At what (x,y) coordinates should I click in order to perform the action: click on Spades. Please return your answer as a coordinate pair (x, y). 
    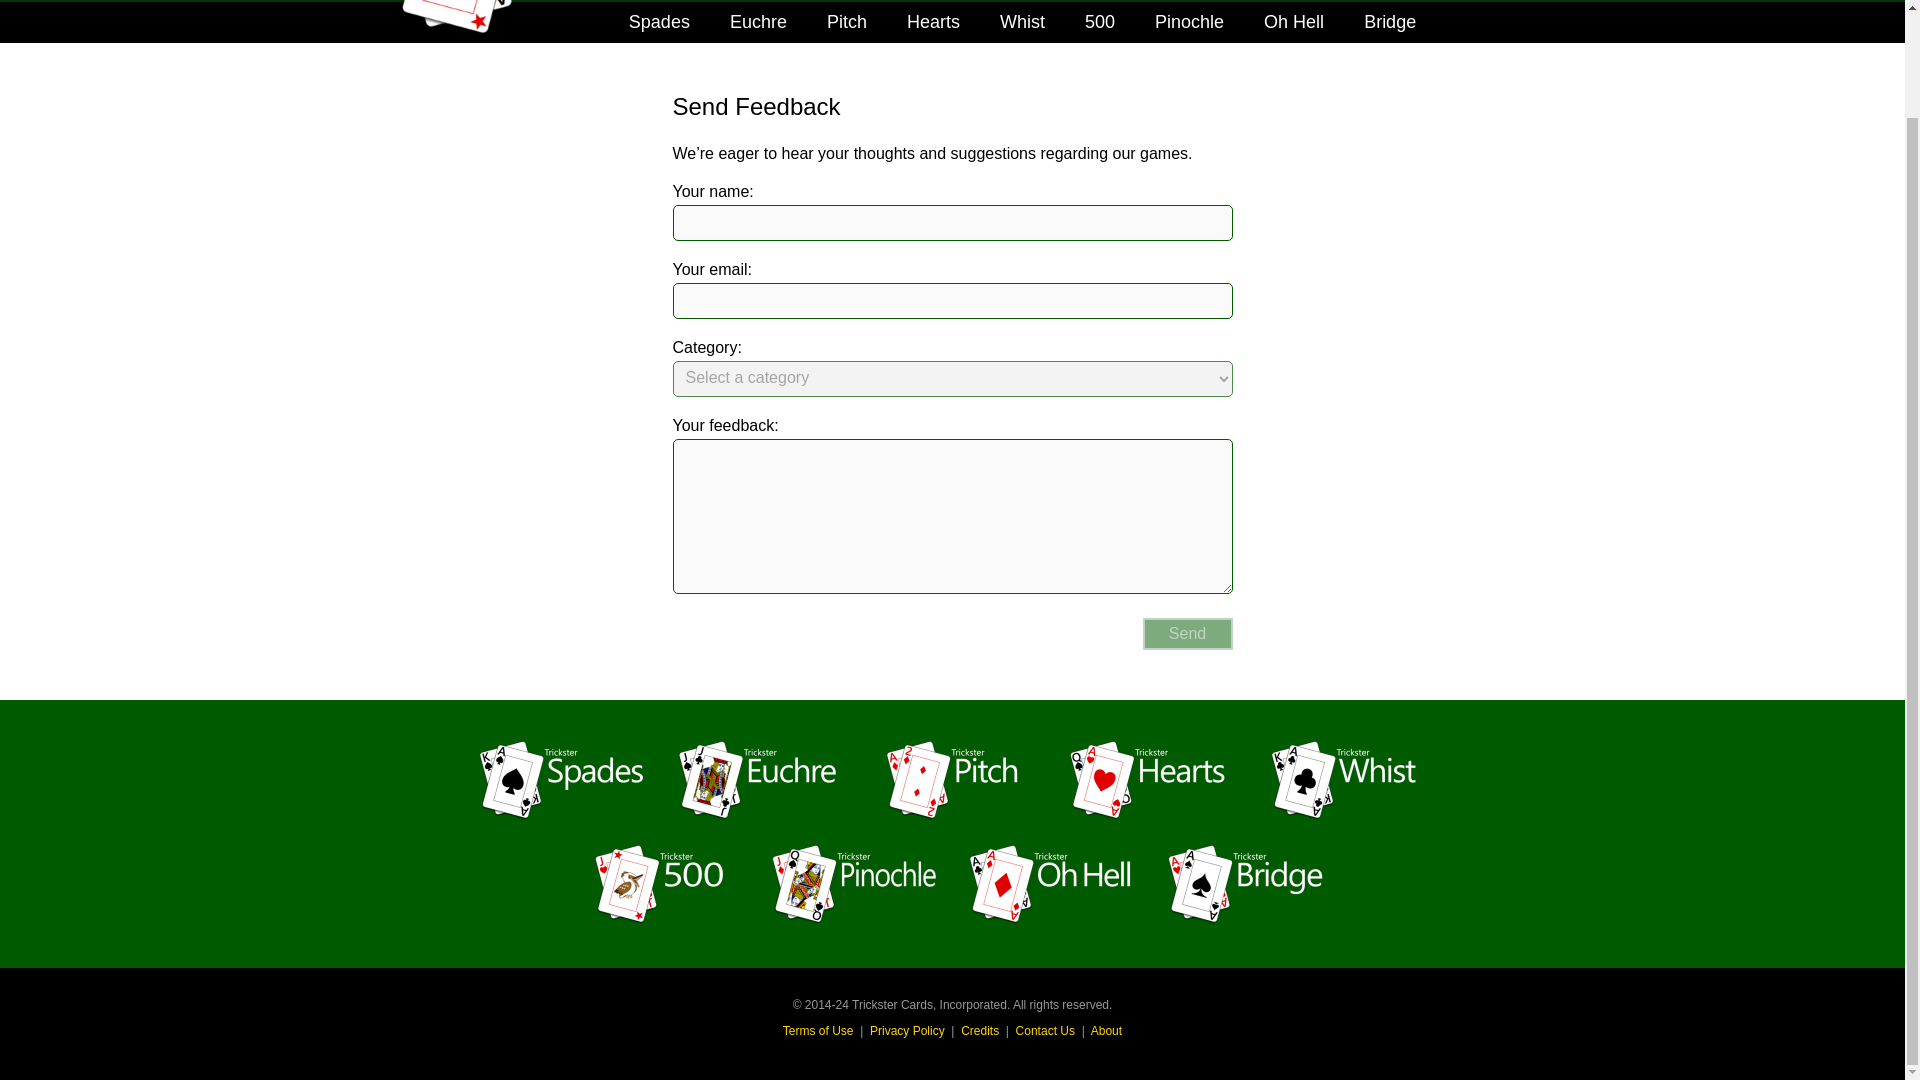
    Looking at the image, I should click on (659, 22).